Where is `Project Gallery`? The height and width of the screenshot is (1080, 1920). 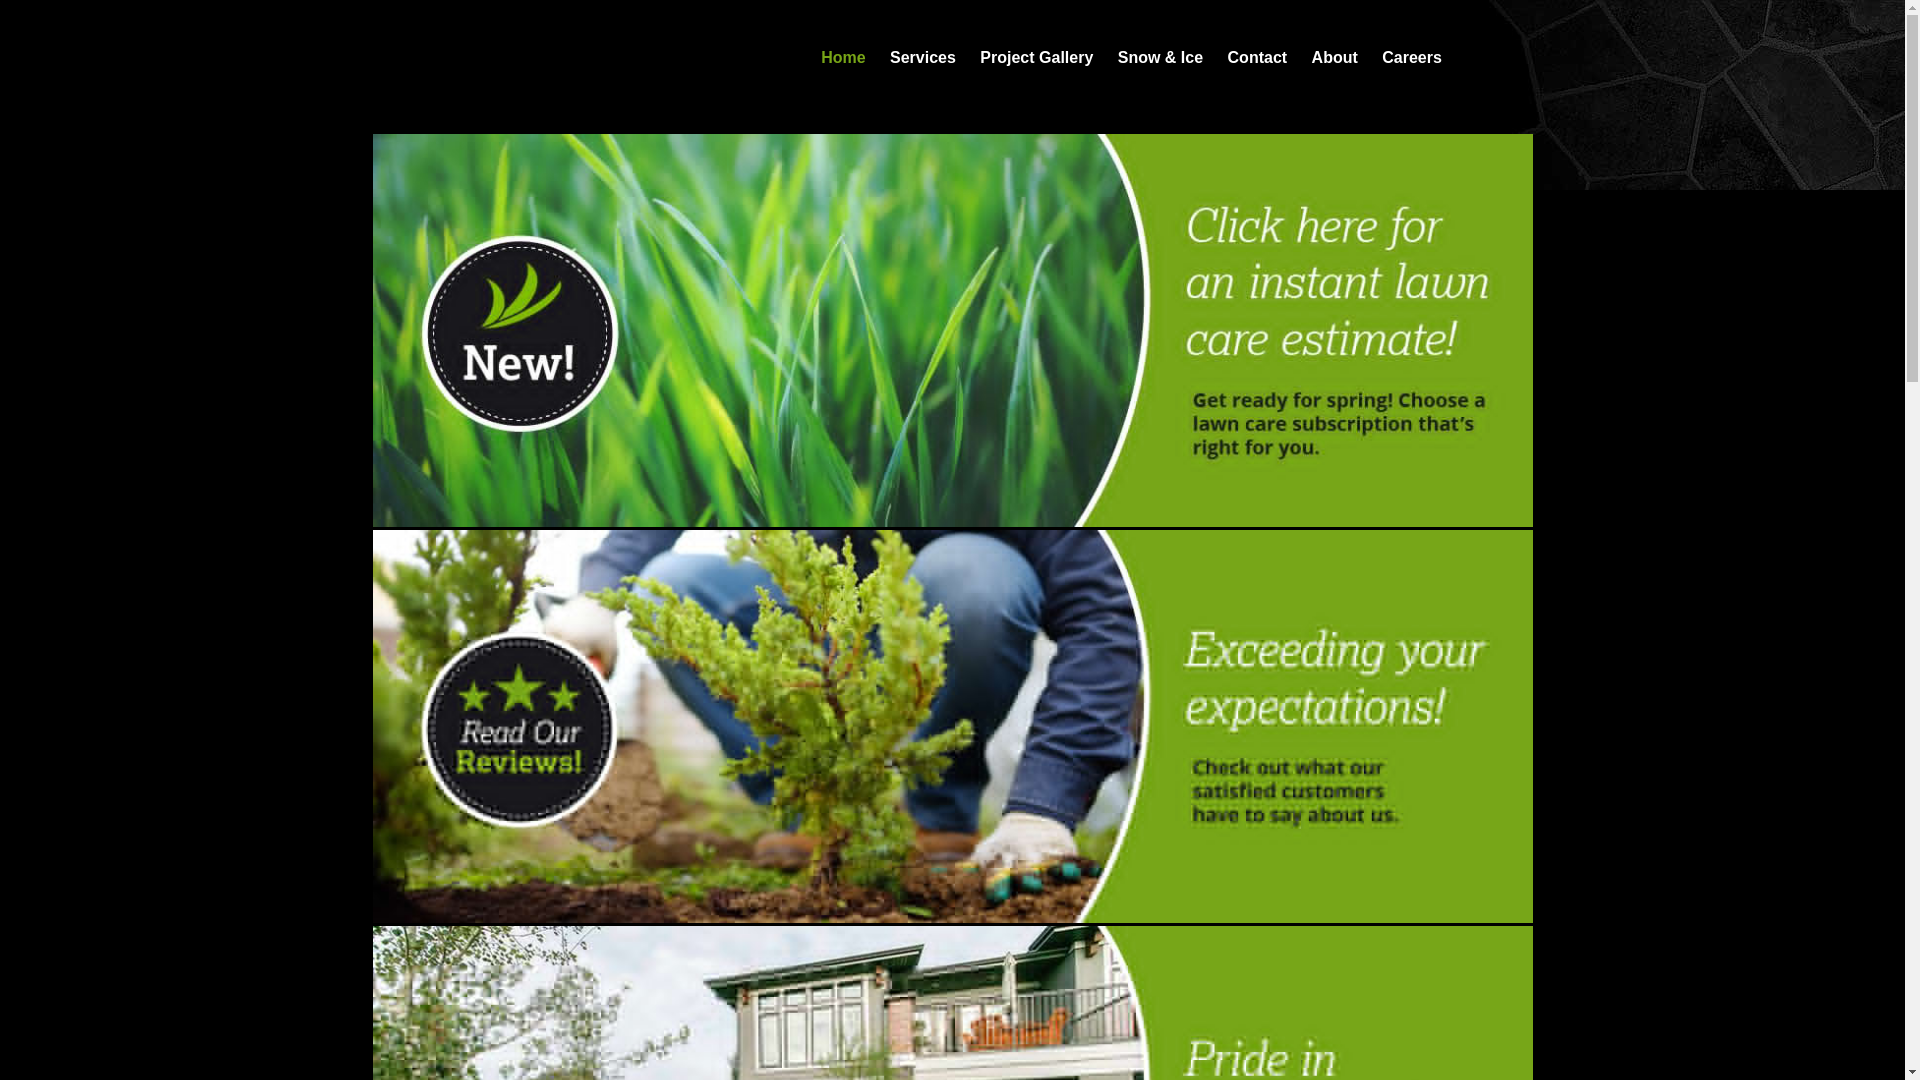 Project Gallery is located at coordinates (1036, 58).